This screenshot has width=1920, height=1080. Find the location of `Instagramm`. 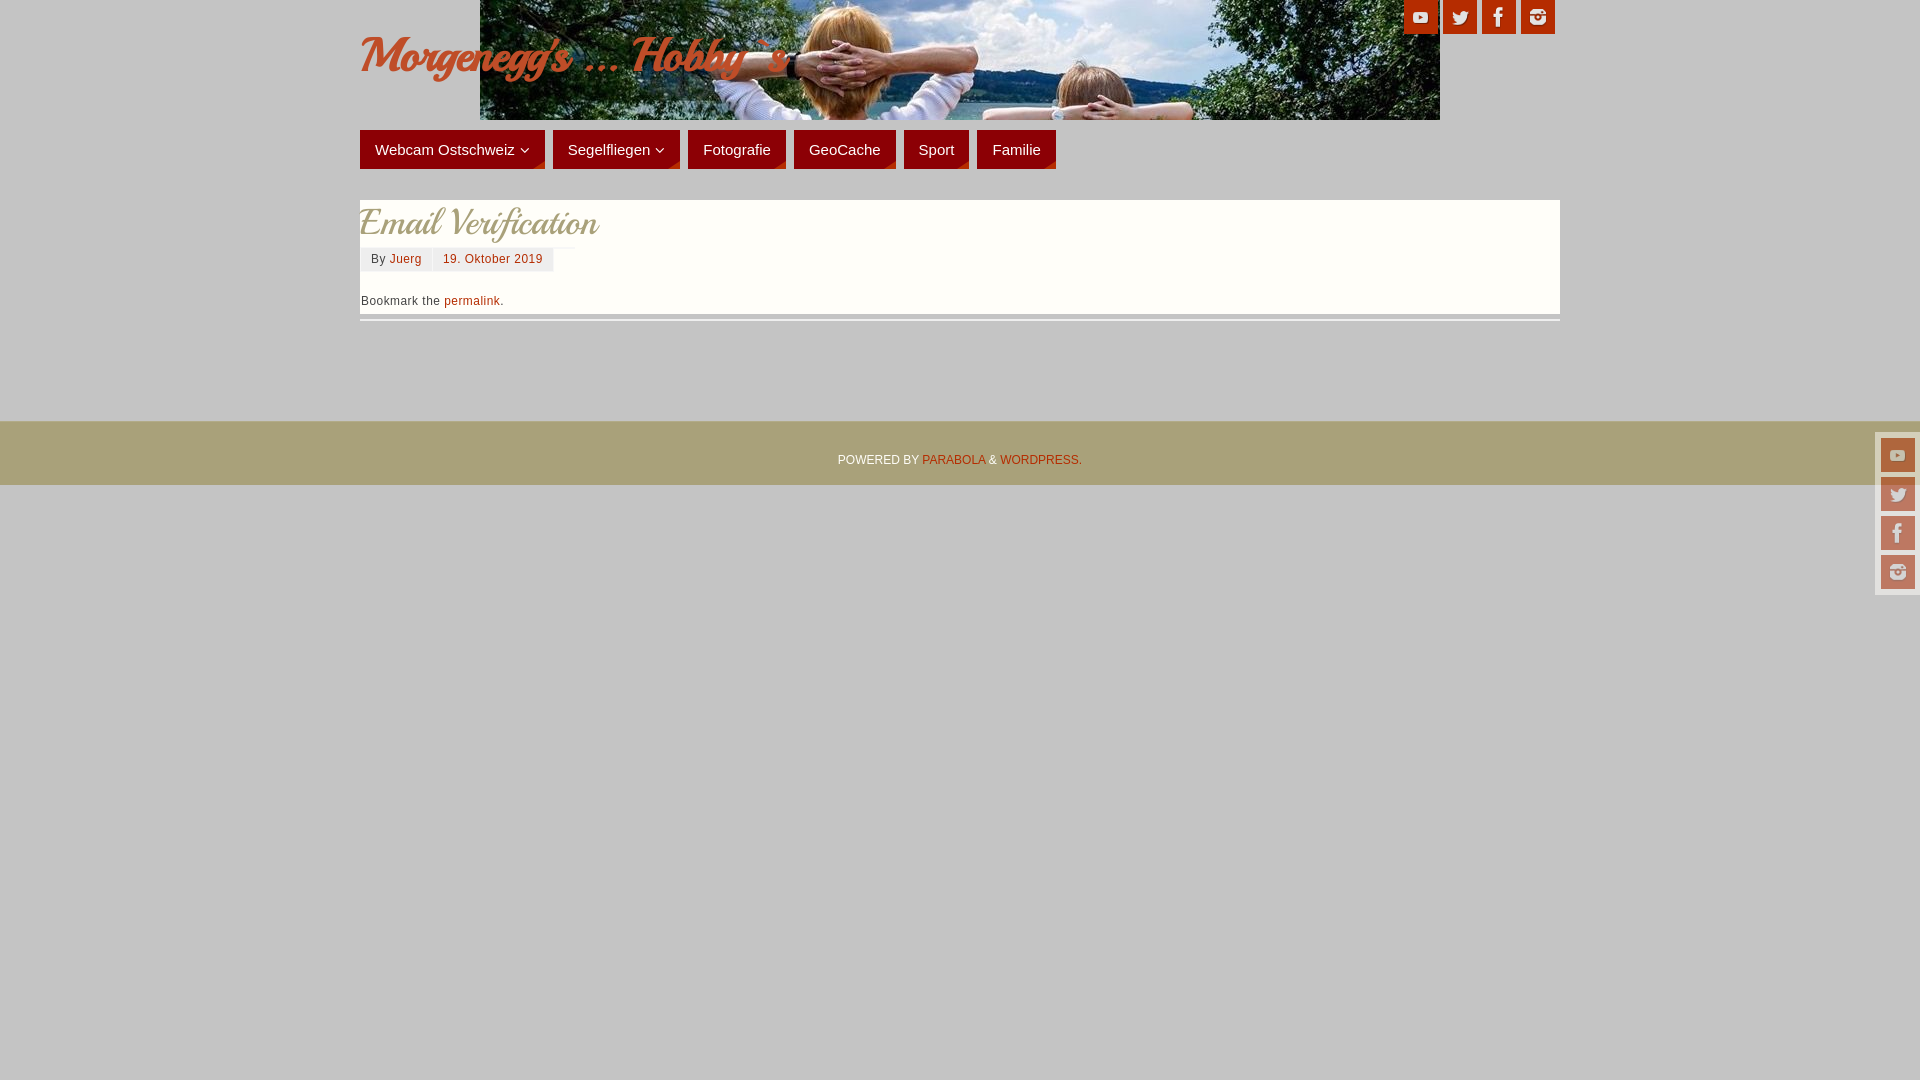

Instagramm is located at coordinates (1898, 572).